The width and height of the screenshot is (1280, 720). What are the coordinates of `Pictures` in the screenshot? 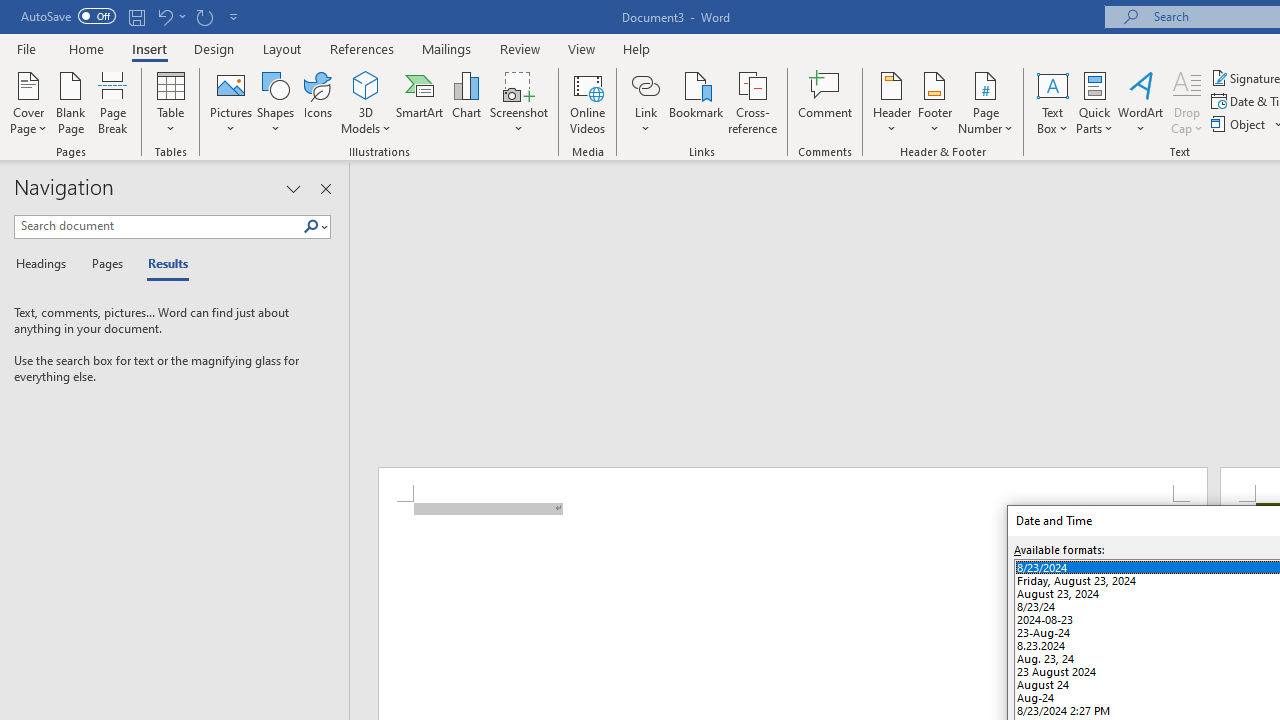 It's located at (230, 102).